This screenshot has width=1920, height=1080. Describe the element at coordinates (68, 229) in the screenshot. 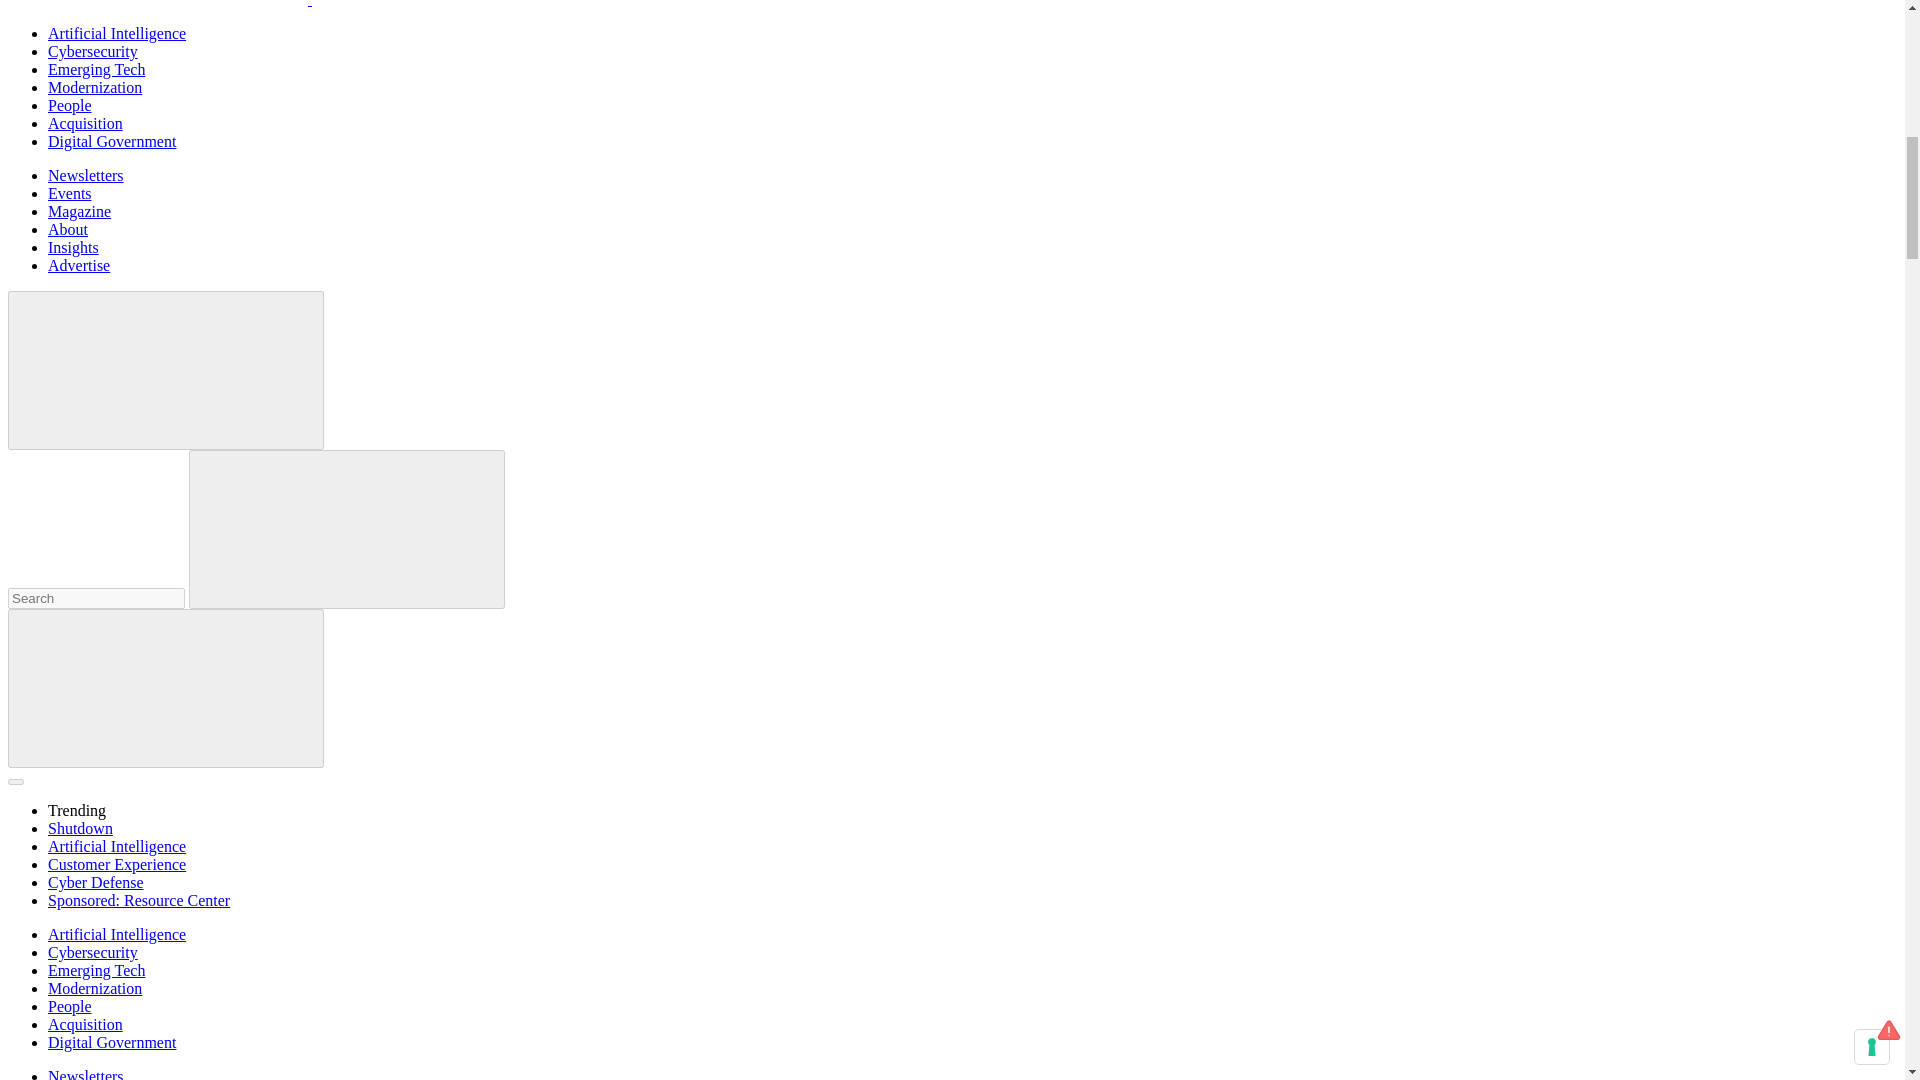

I see `About` at that location.